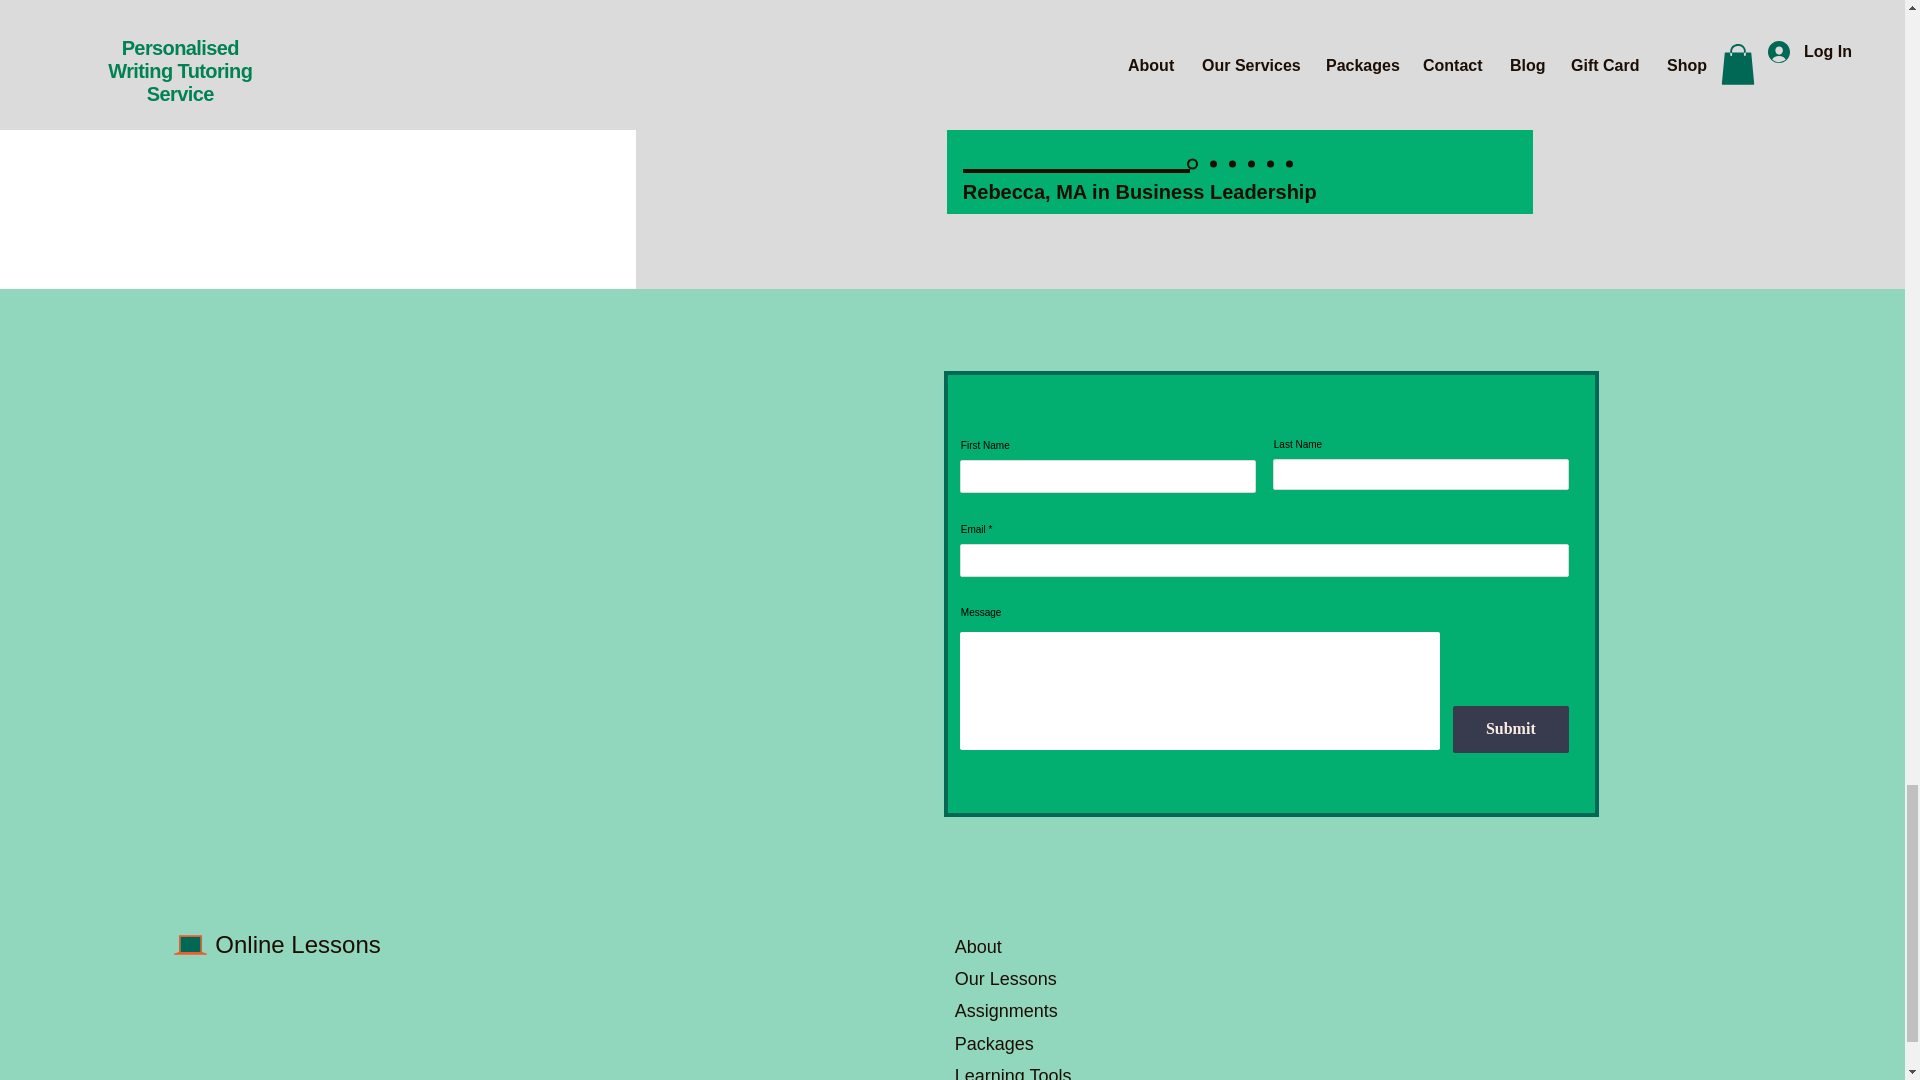 This screenshot has height=1080, width=1920. I want to click on About, so click(978, 946).